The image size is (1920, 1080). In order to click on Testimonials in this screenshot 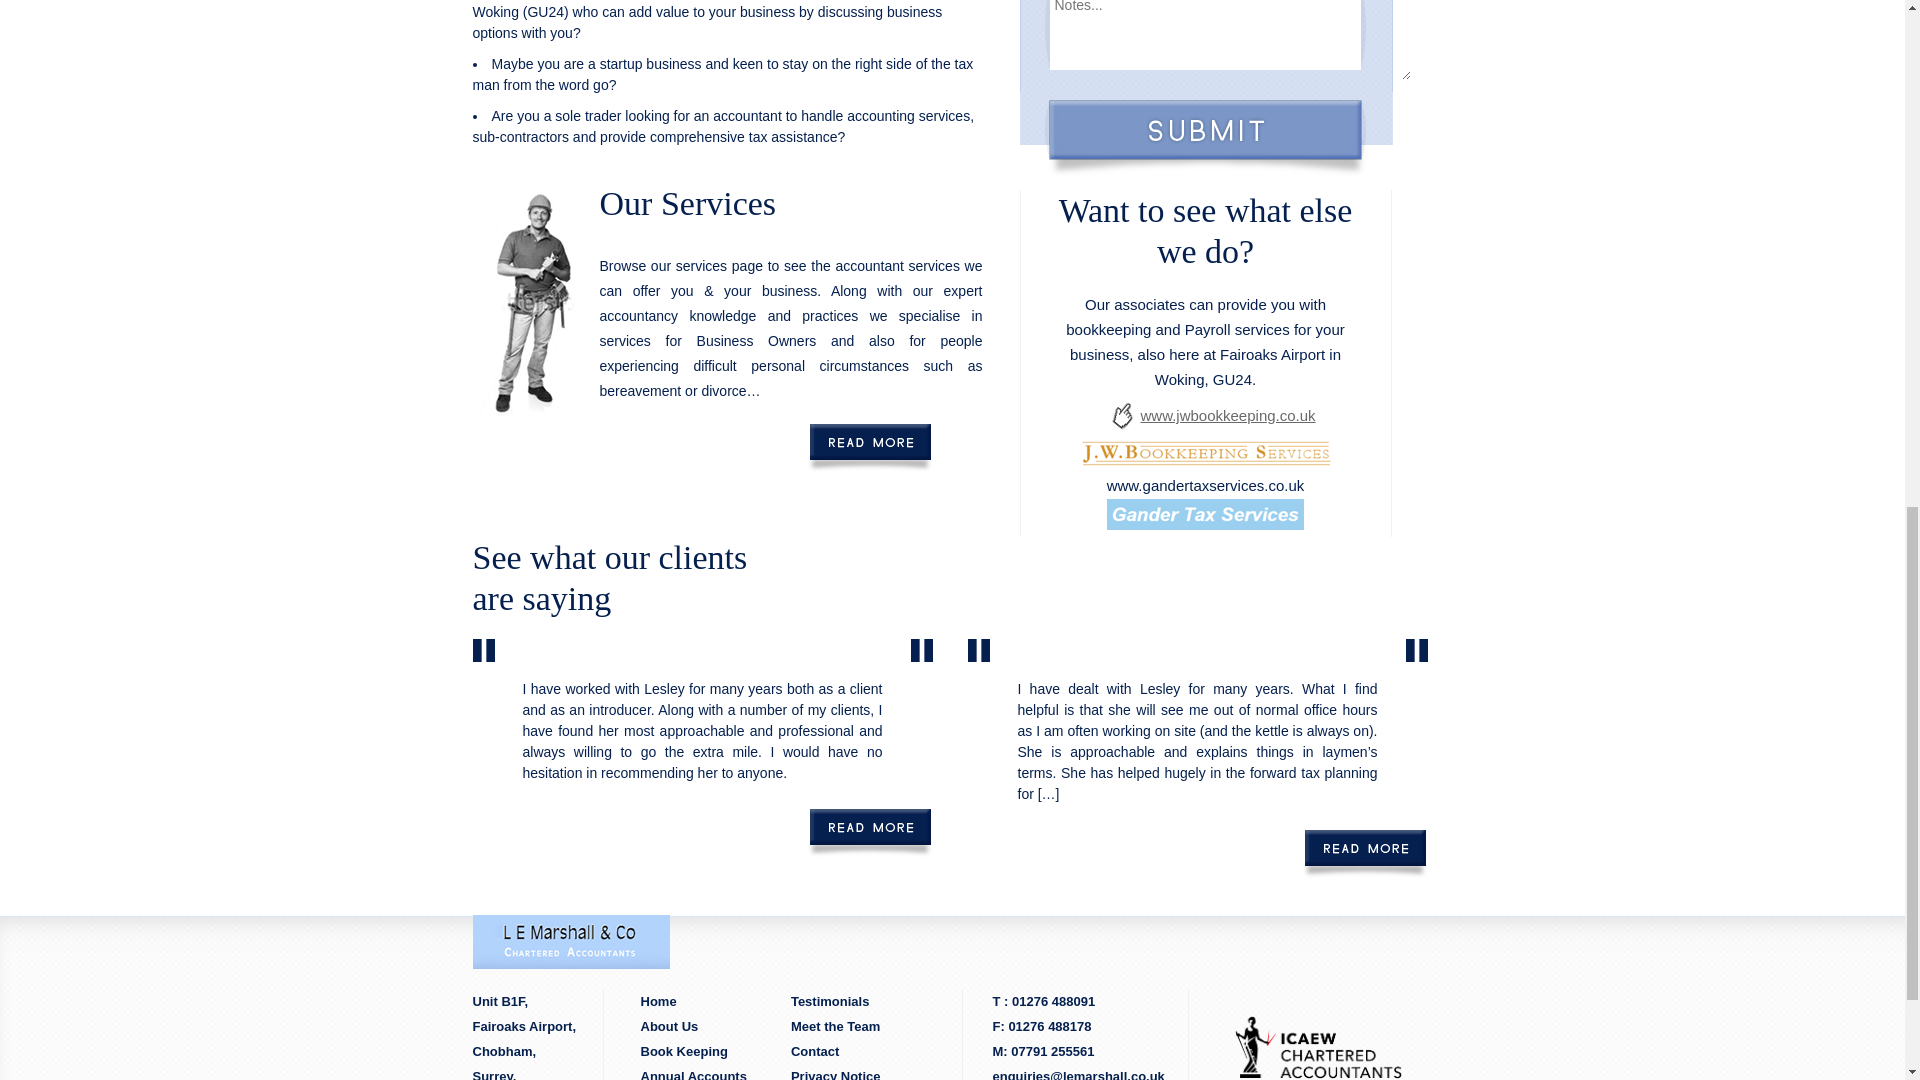, I will do `click(830, 1000)`.